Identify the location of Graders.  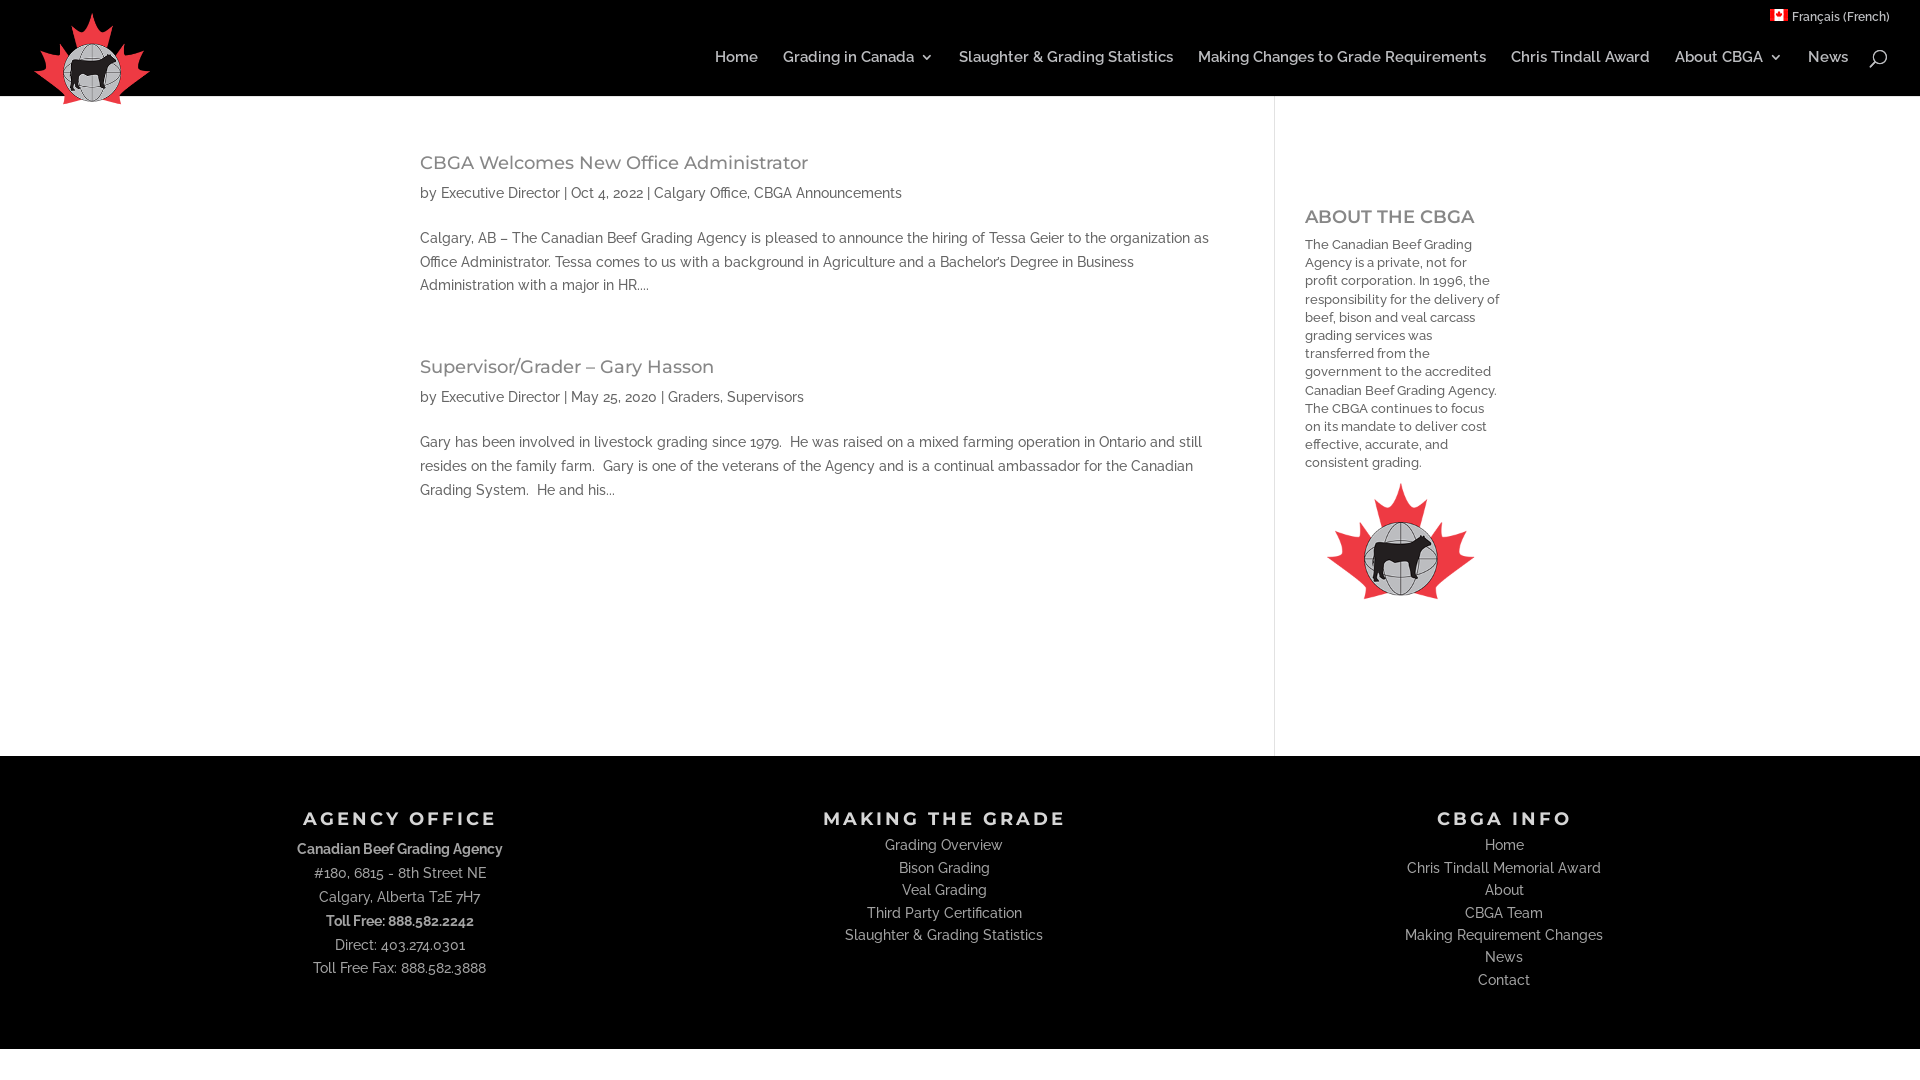
(694, 397).